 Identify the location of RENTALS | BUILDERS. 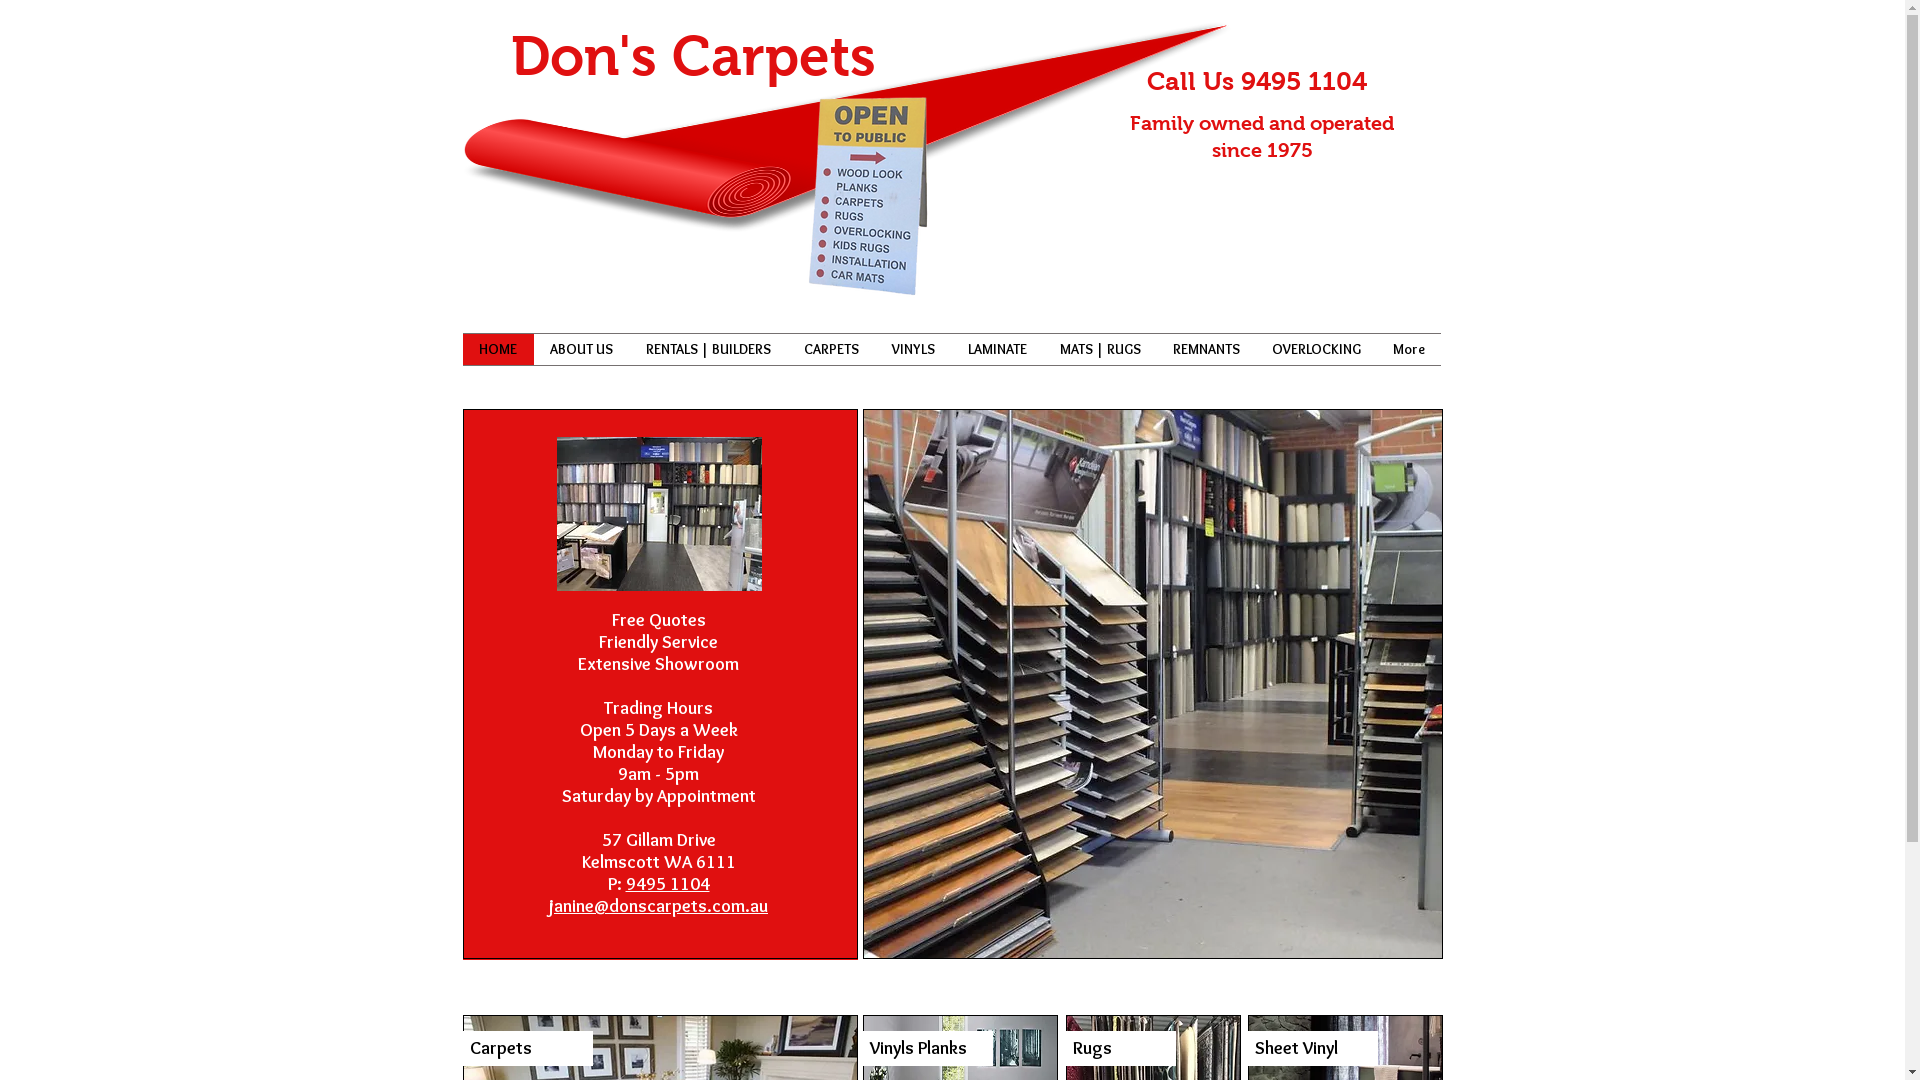
(709, 350).